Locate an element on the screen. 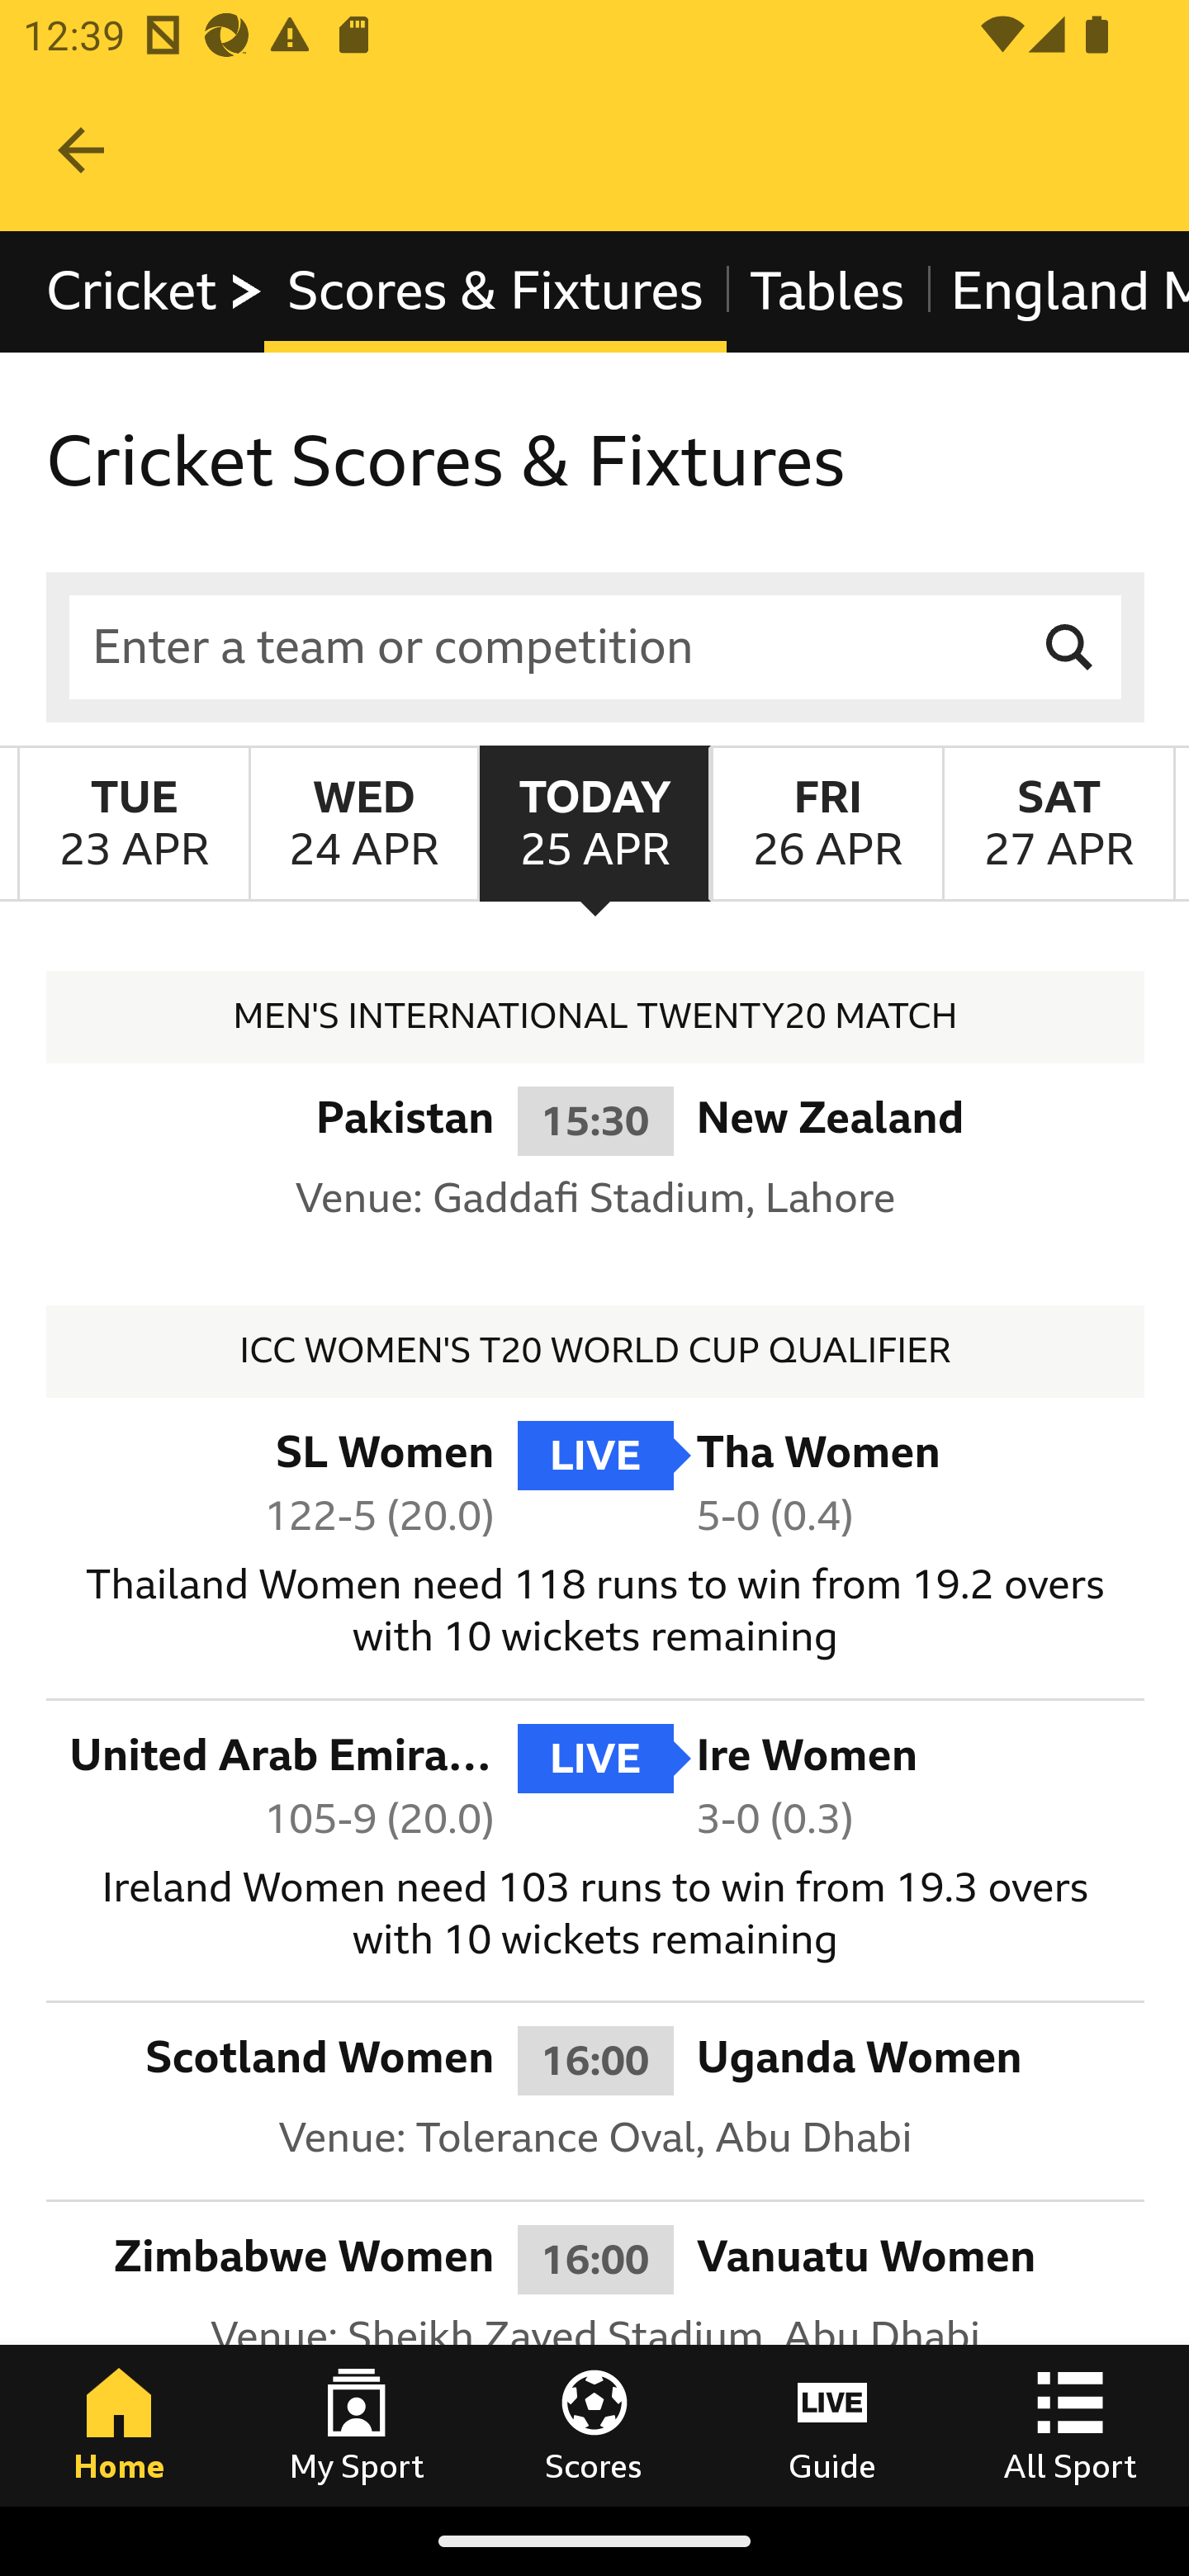 The height and width of the screenshot is (2576, 1189). Search is located at coordinates (1070, 646).